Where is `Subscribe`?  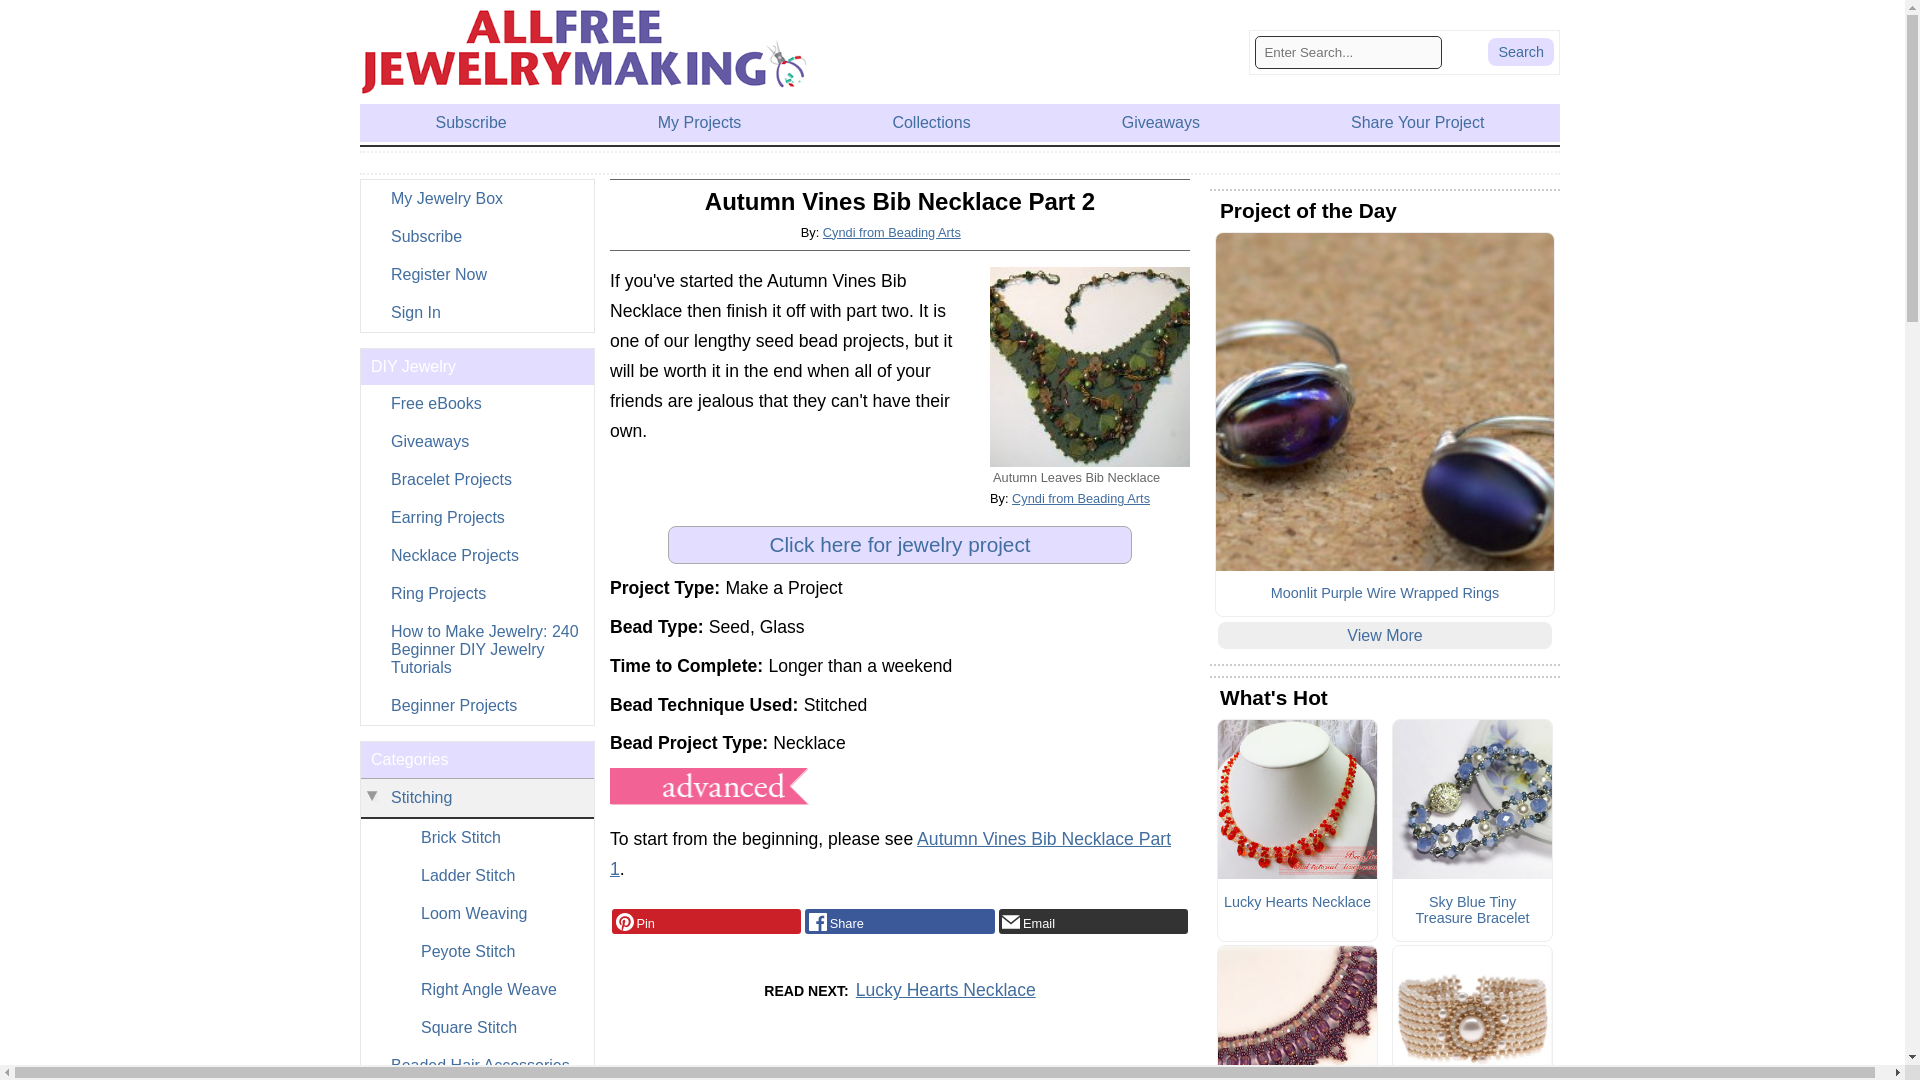 Subscribe is located at coordinates (476, 236).